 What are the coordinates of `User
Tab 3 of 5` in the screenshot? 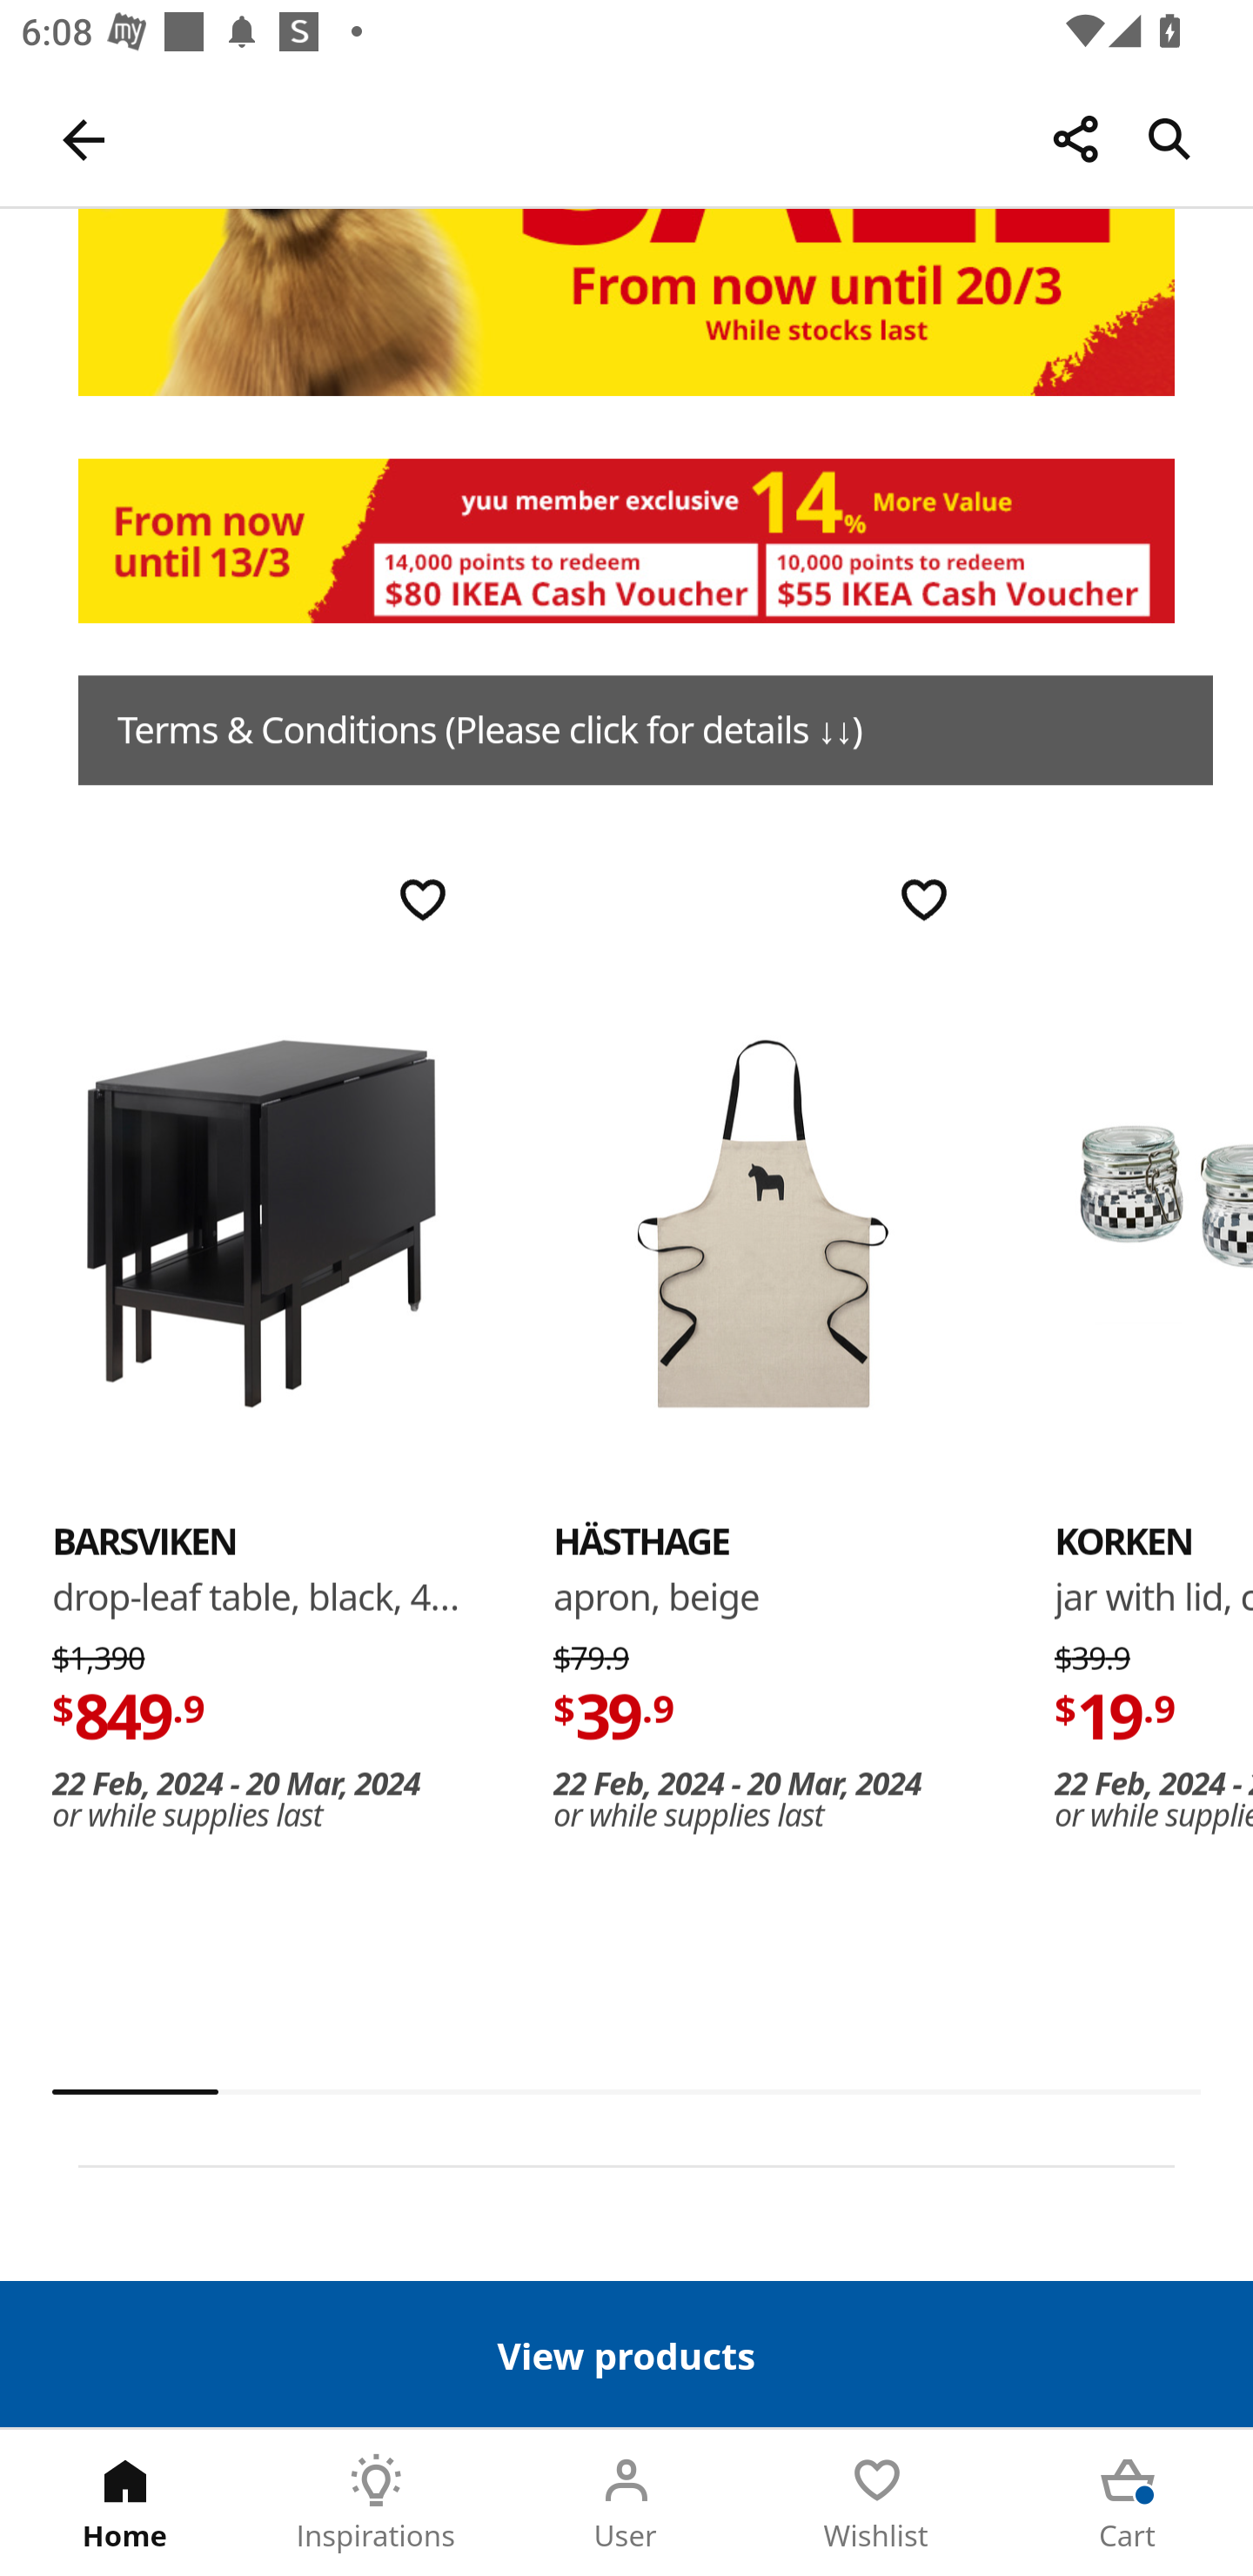 It's located at (626, 2503).